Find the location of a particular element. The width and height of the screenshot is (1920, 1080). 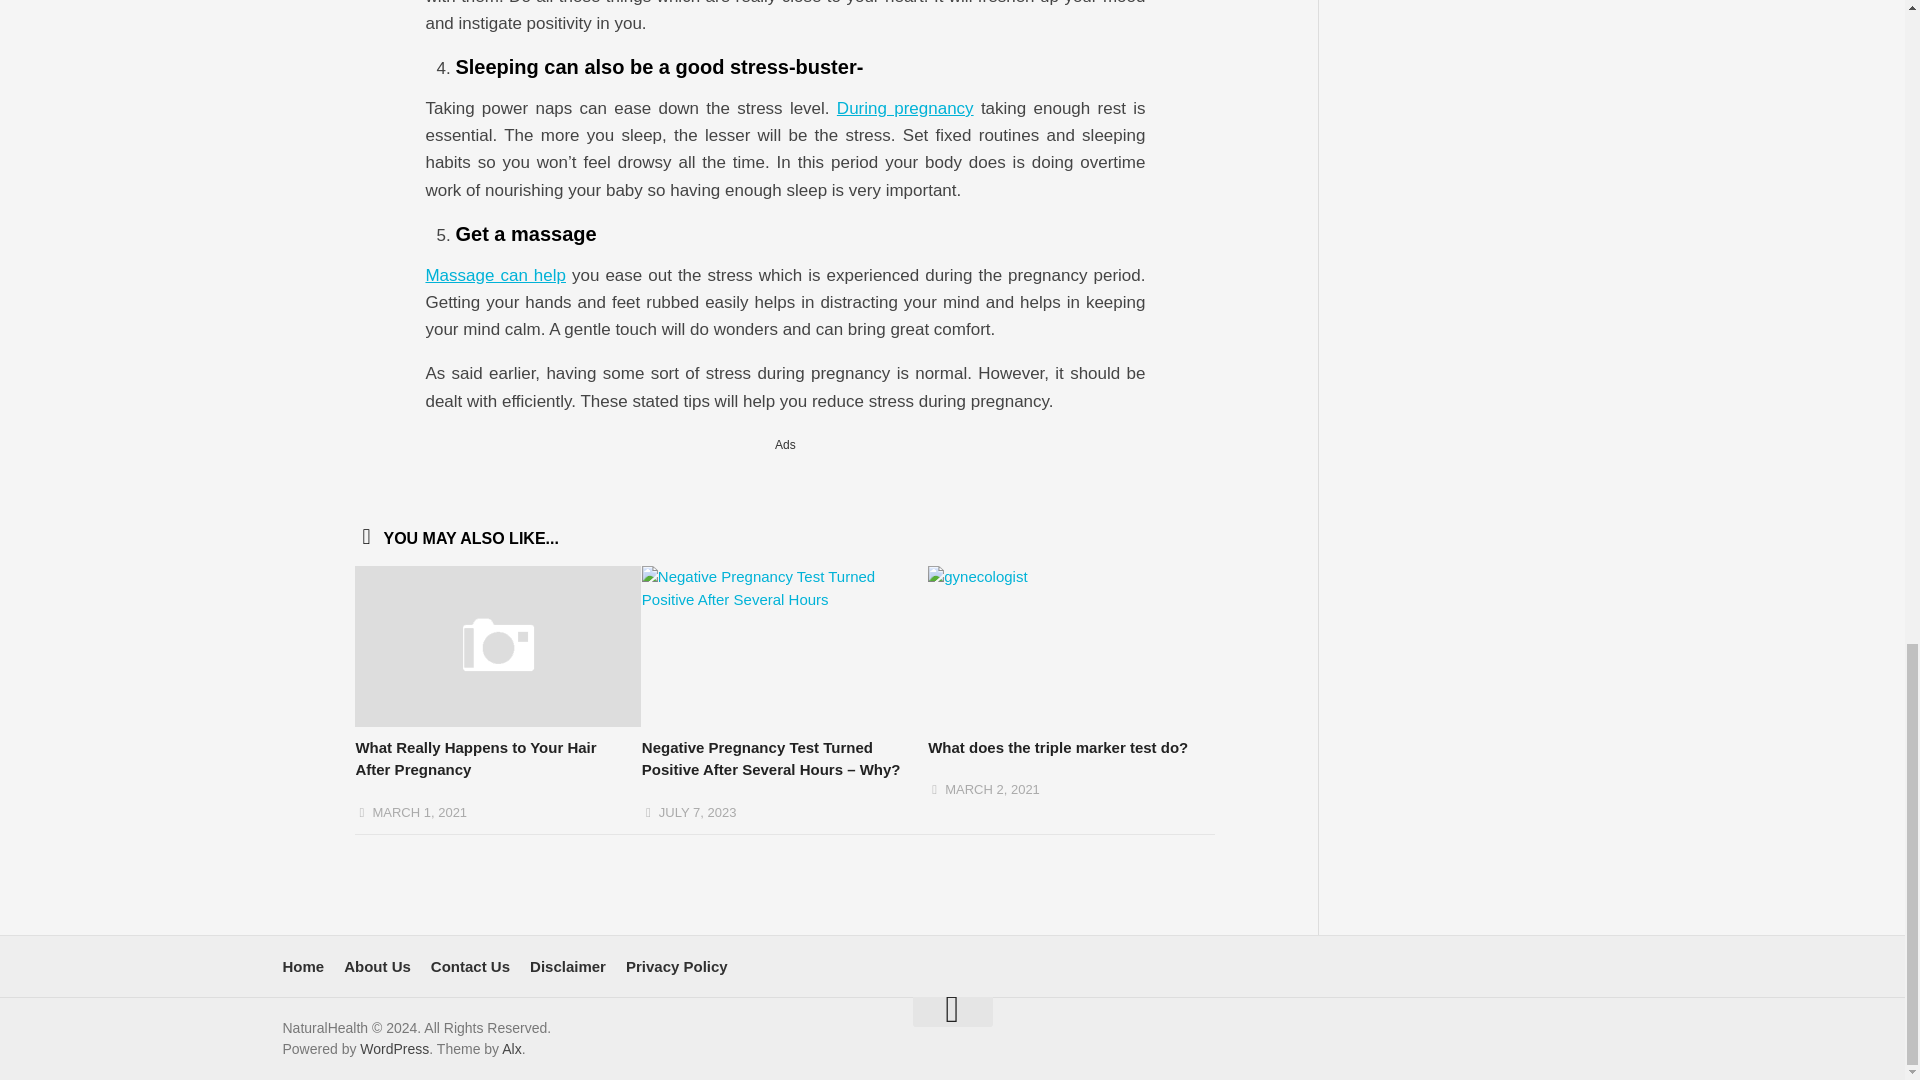

During pregnancy is located at coordinates (905, 108).